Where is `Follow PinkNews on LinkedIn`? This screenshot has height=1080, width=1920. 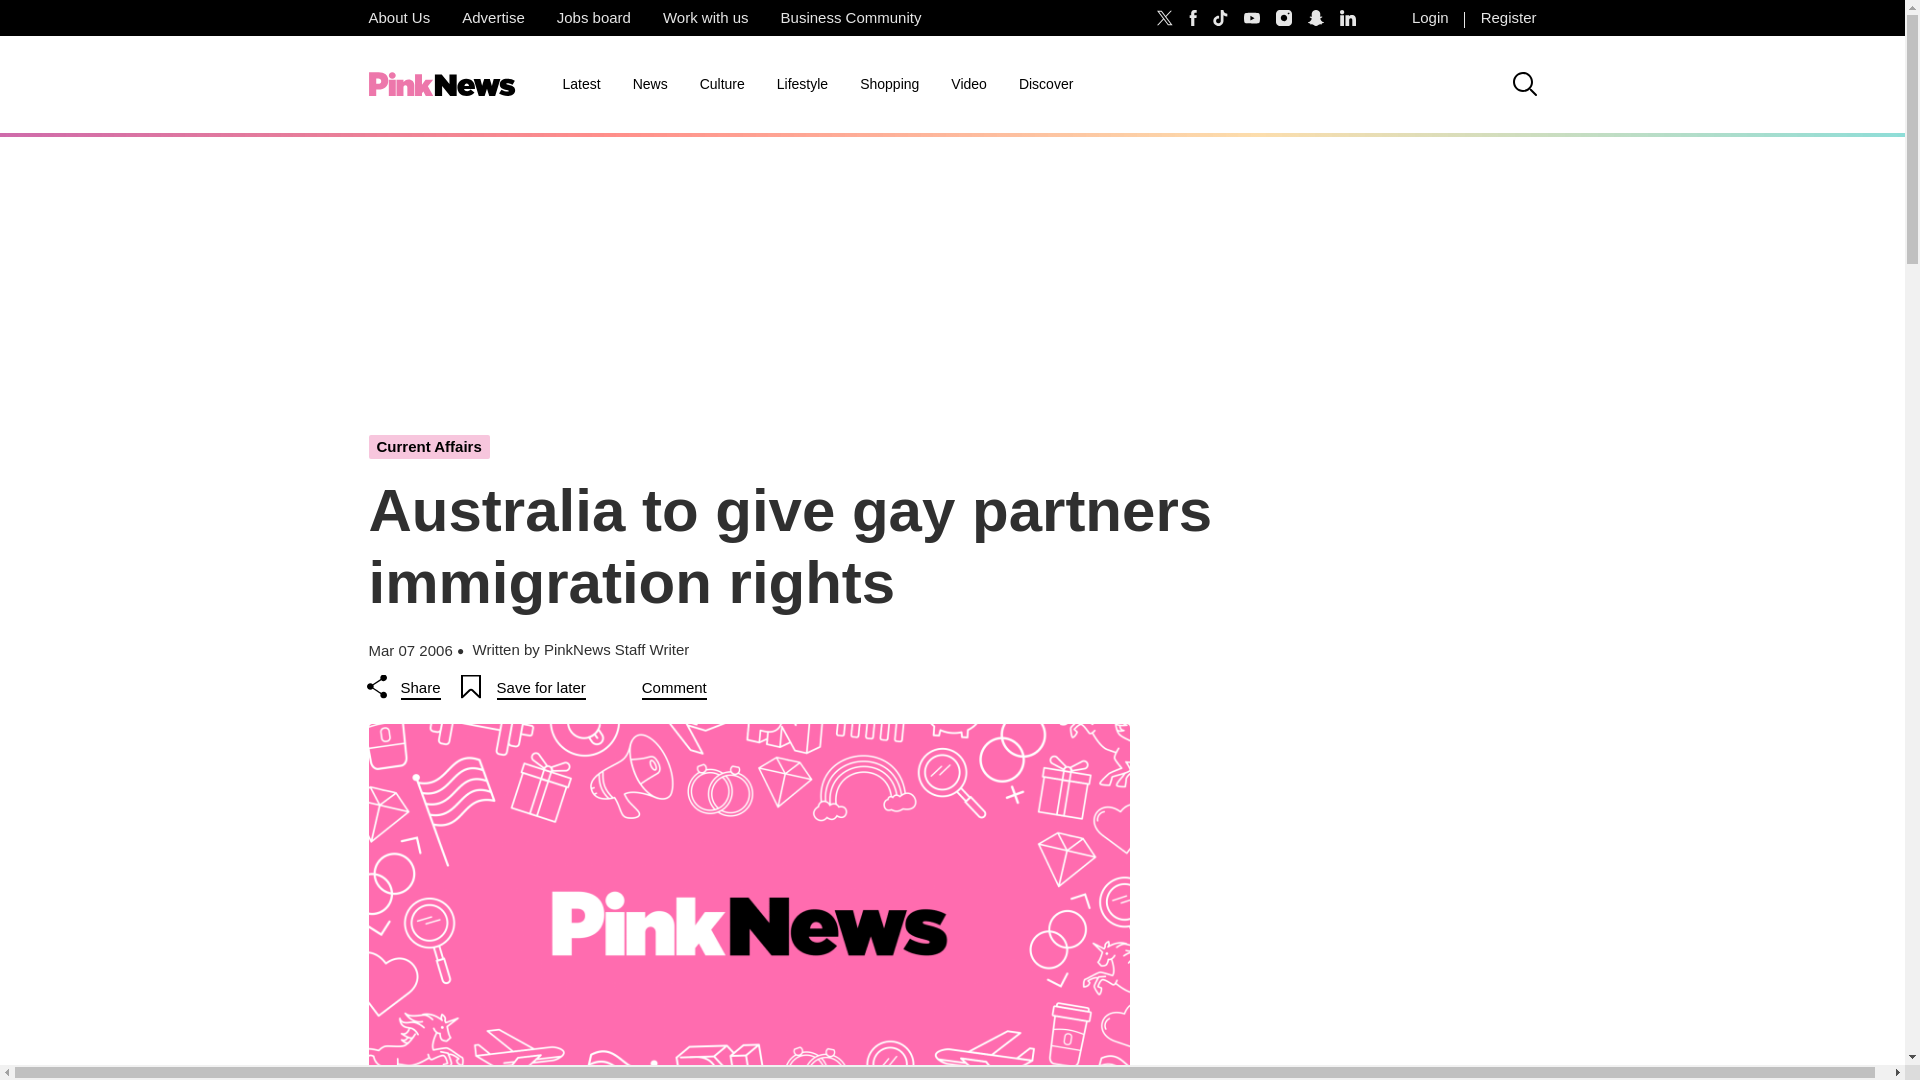 Follow PinkNews on LinkedIn is located at coordinates (1348, 18).